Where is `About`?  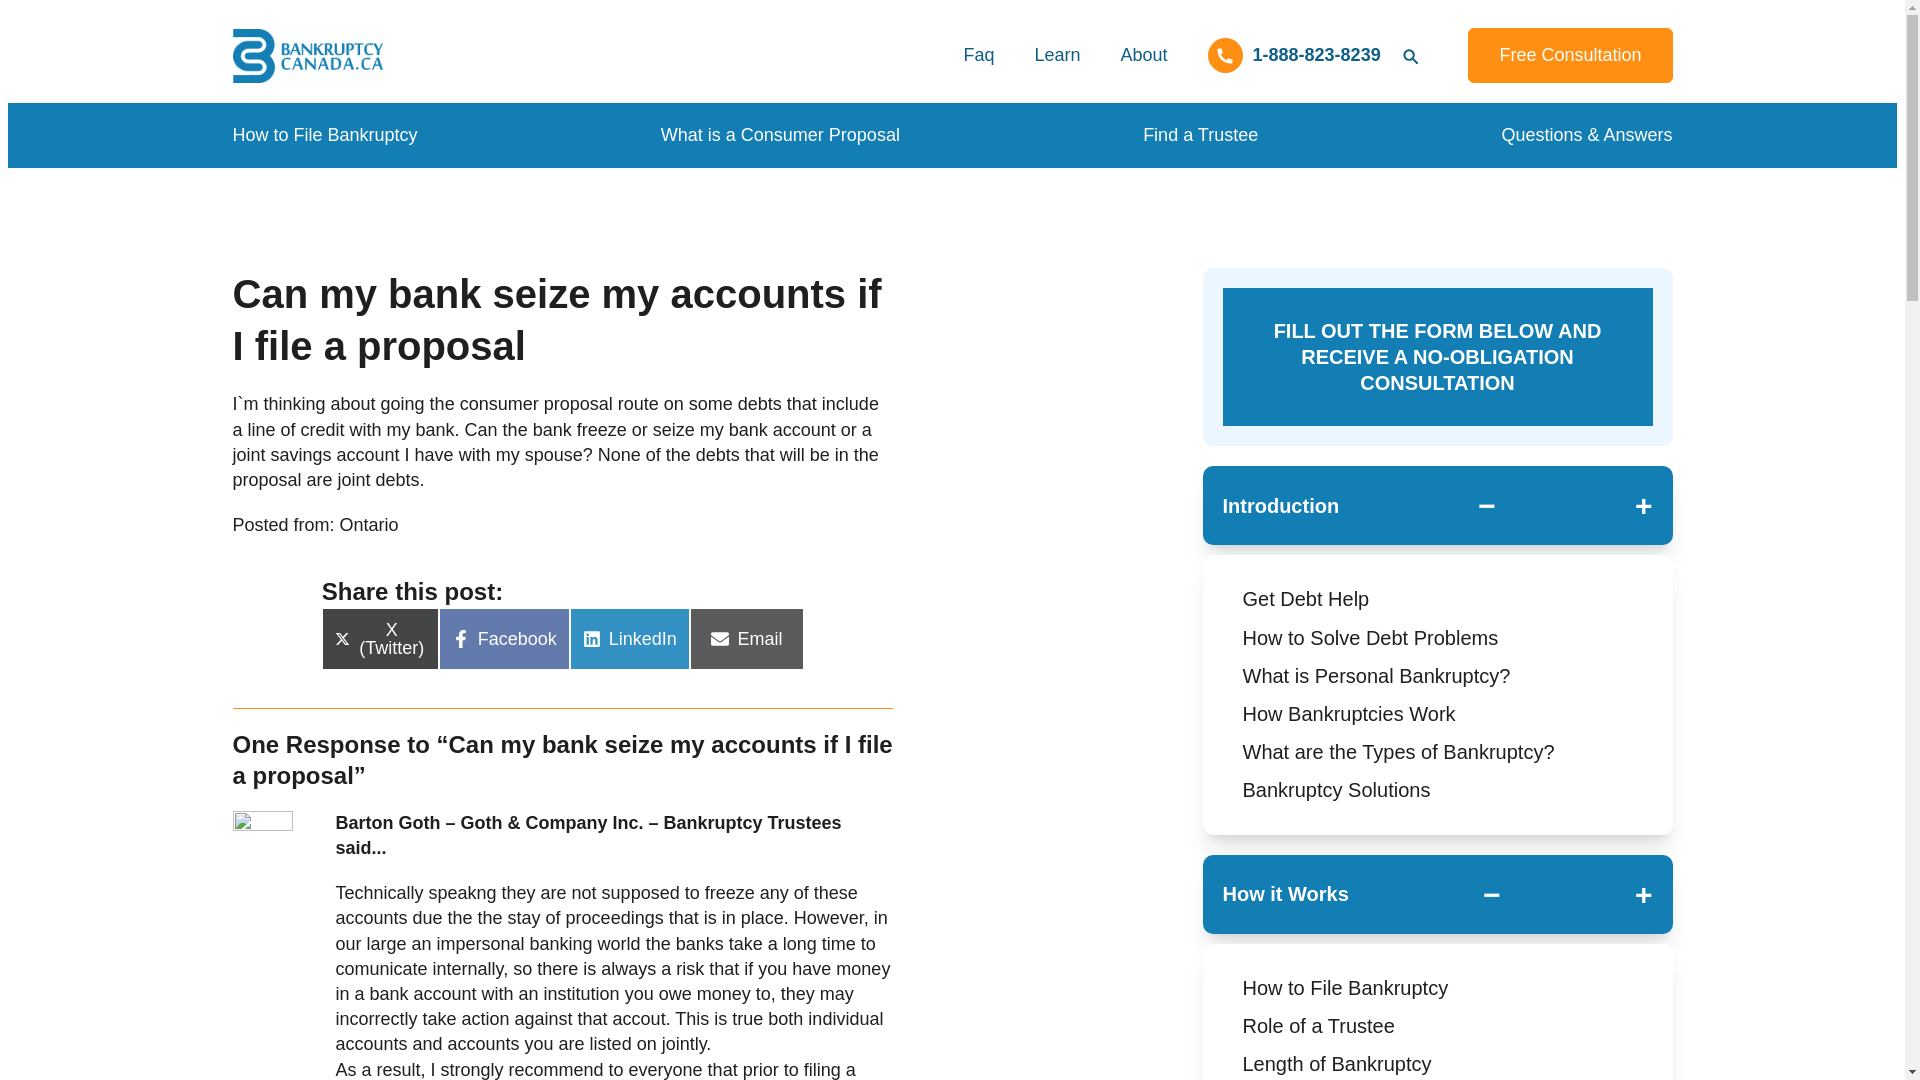
About is located at coordinates (1143, 55).